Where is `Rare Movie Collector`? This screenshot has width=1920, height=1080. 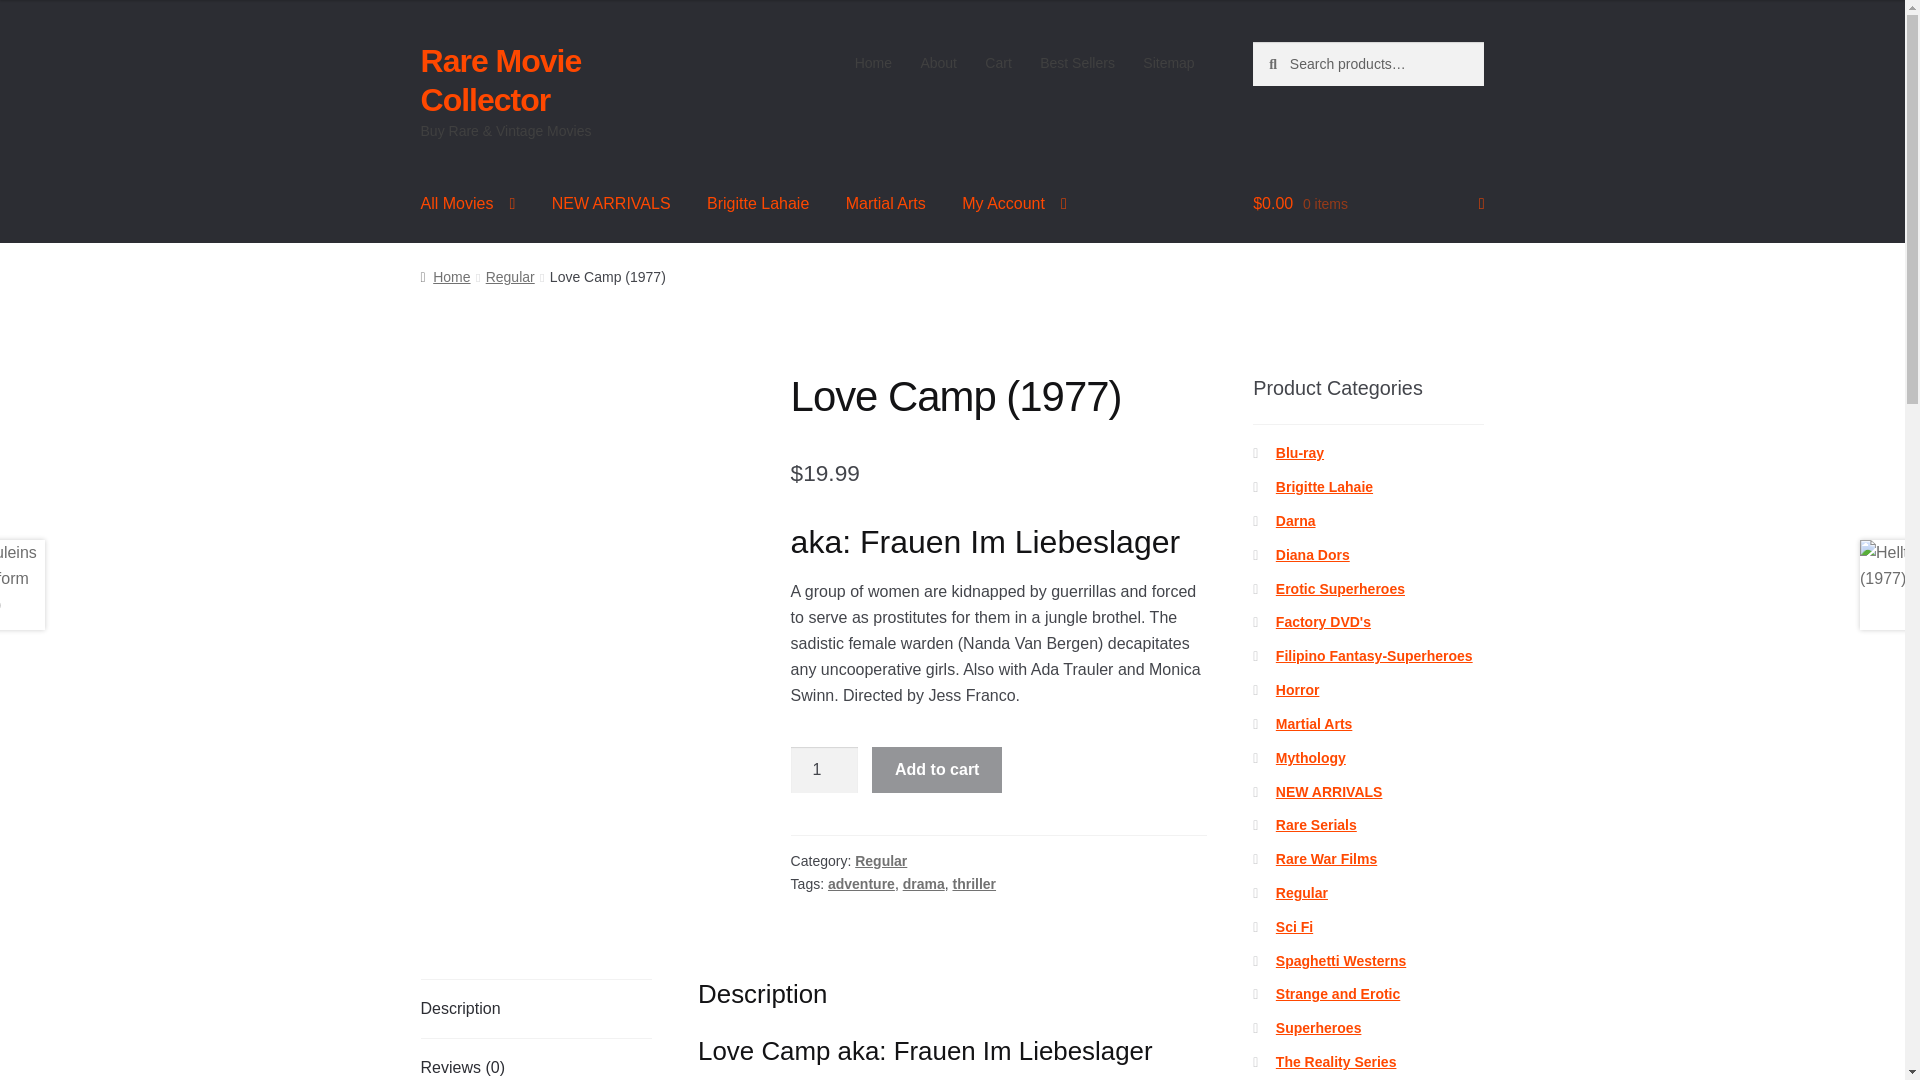 Rare Movie Collector is located at coordinates (500, 80).